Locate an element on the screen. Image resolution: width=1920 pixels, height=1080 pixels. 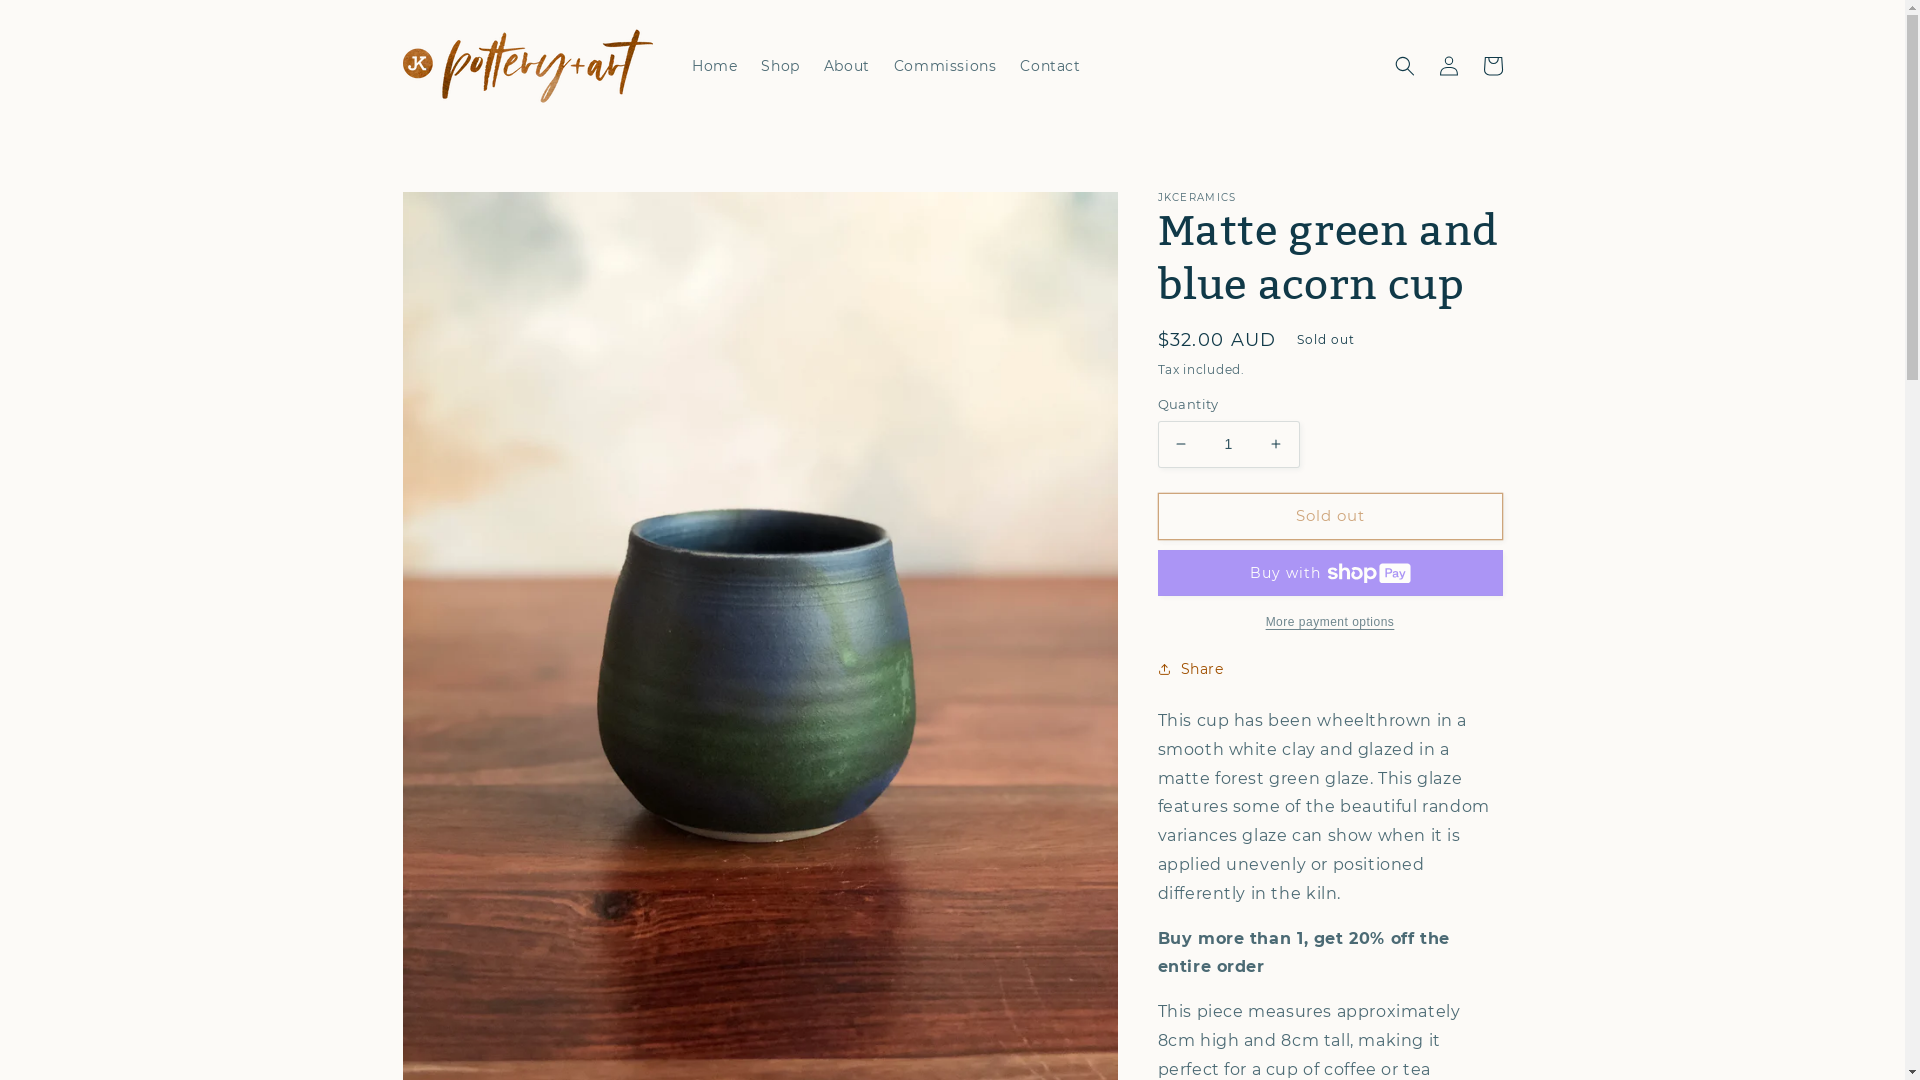
Cart is located at coordinates (1492, 66).